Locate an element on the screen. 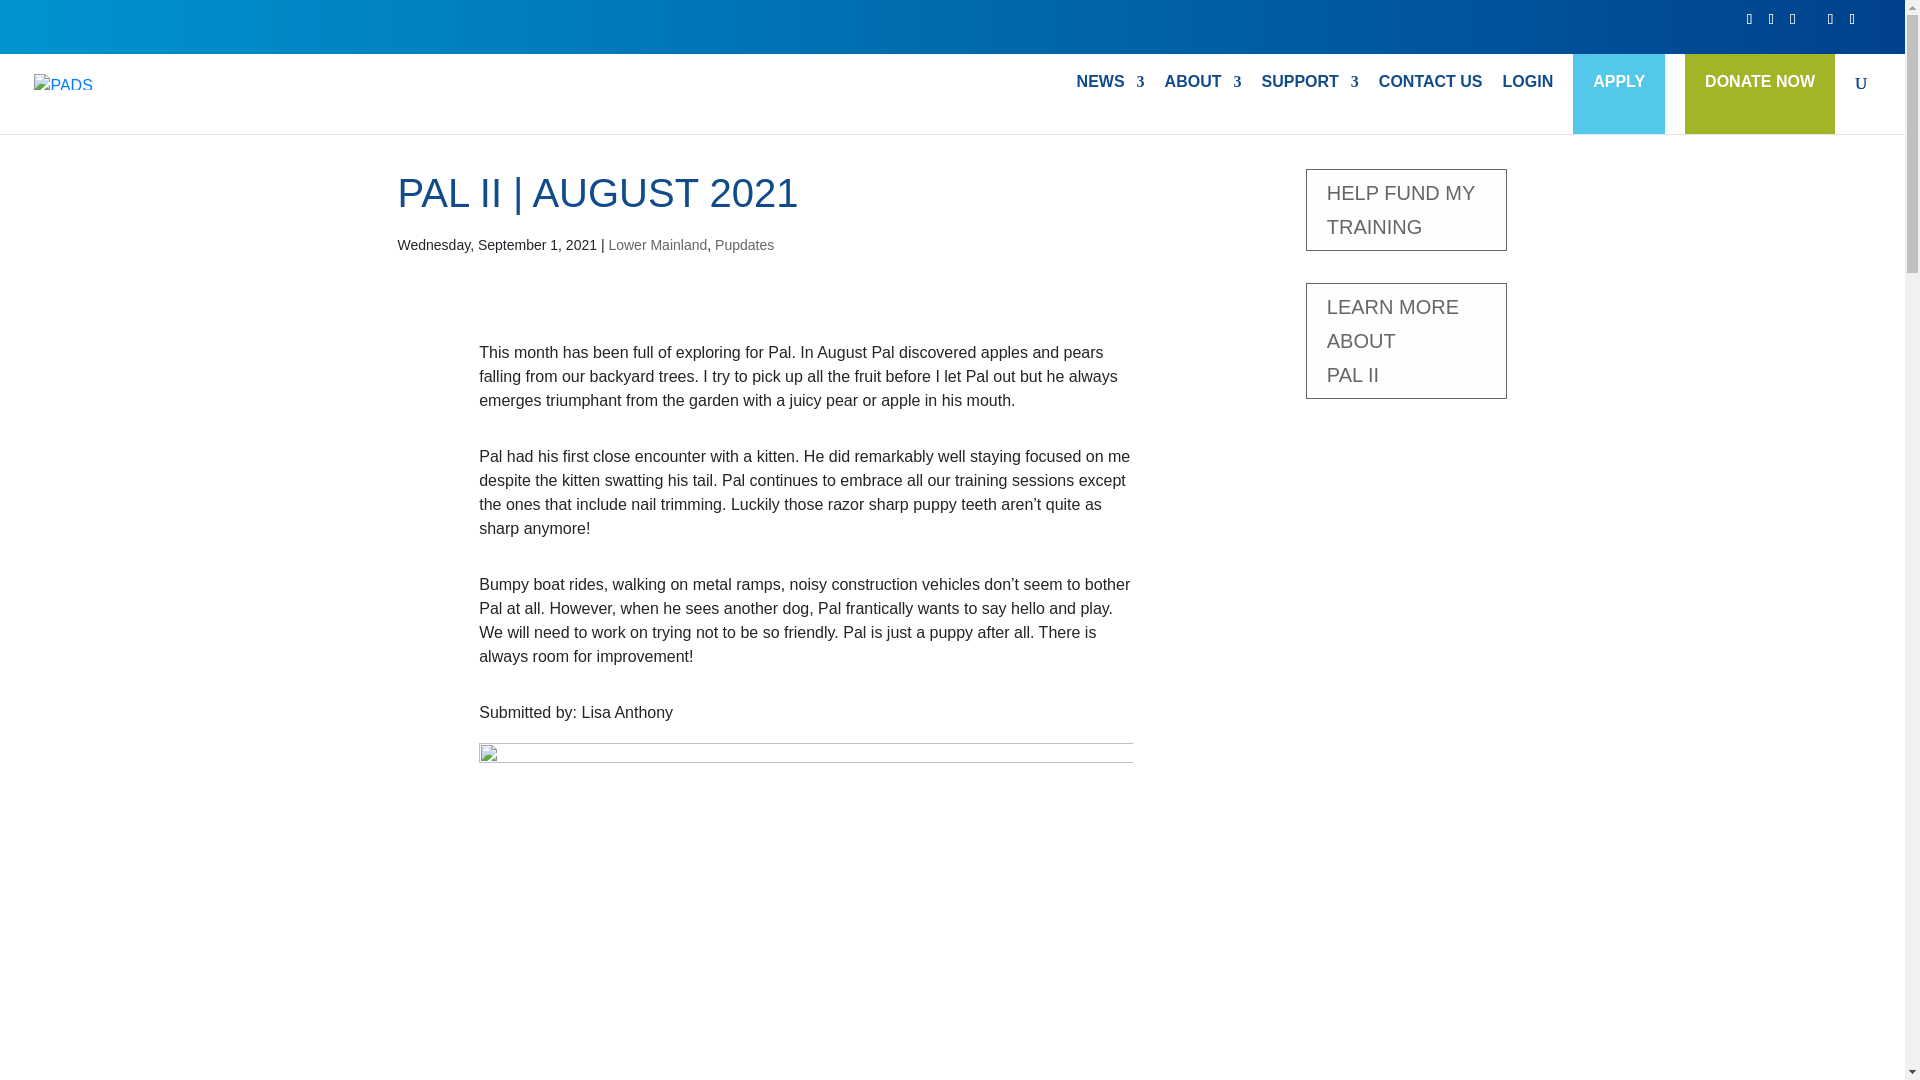  DONATE NOW is located at coordinates (1406, 340).